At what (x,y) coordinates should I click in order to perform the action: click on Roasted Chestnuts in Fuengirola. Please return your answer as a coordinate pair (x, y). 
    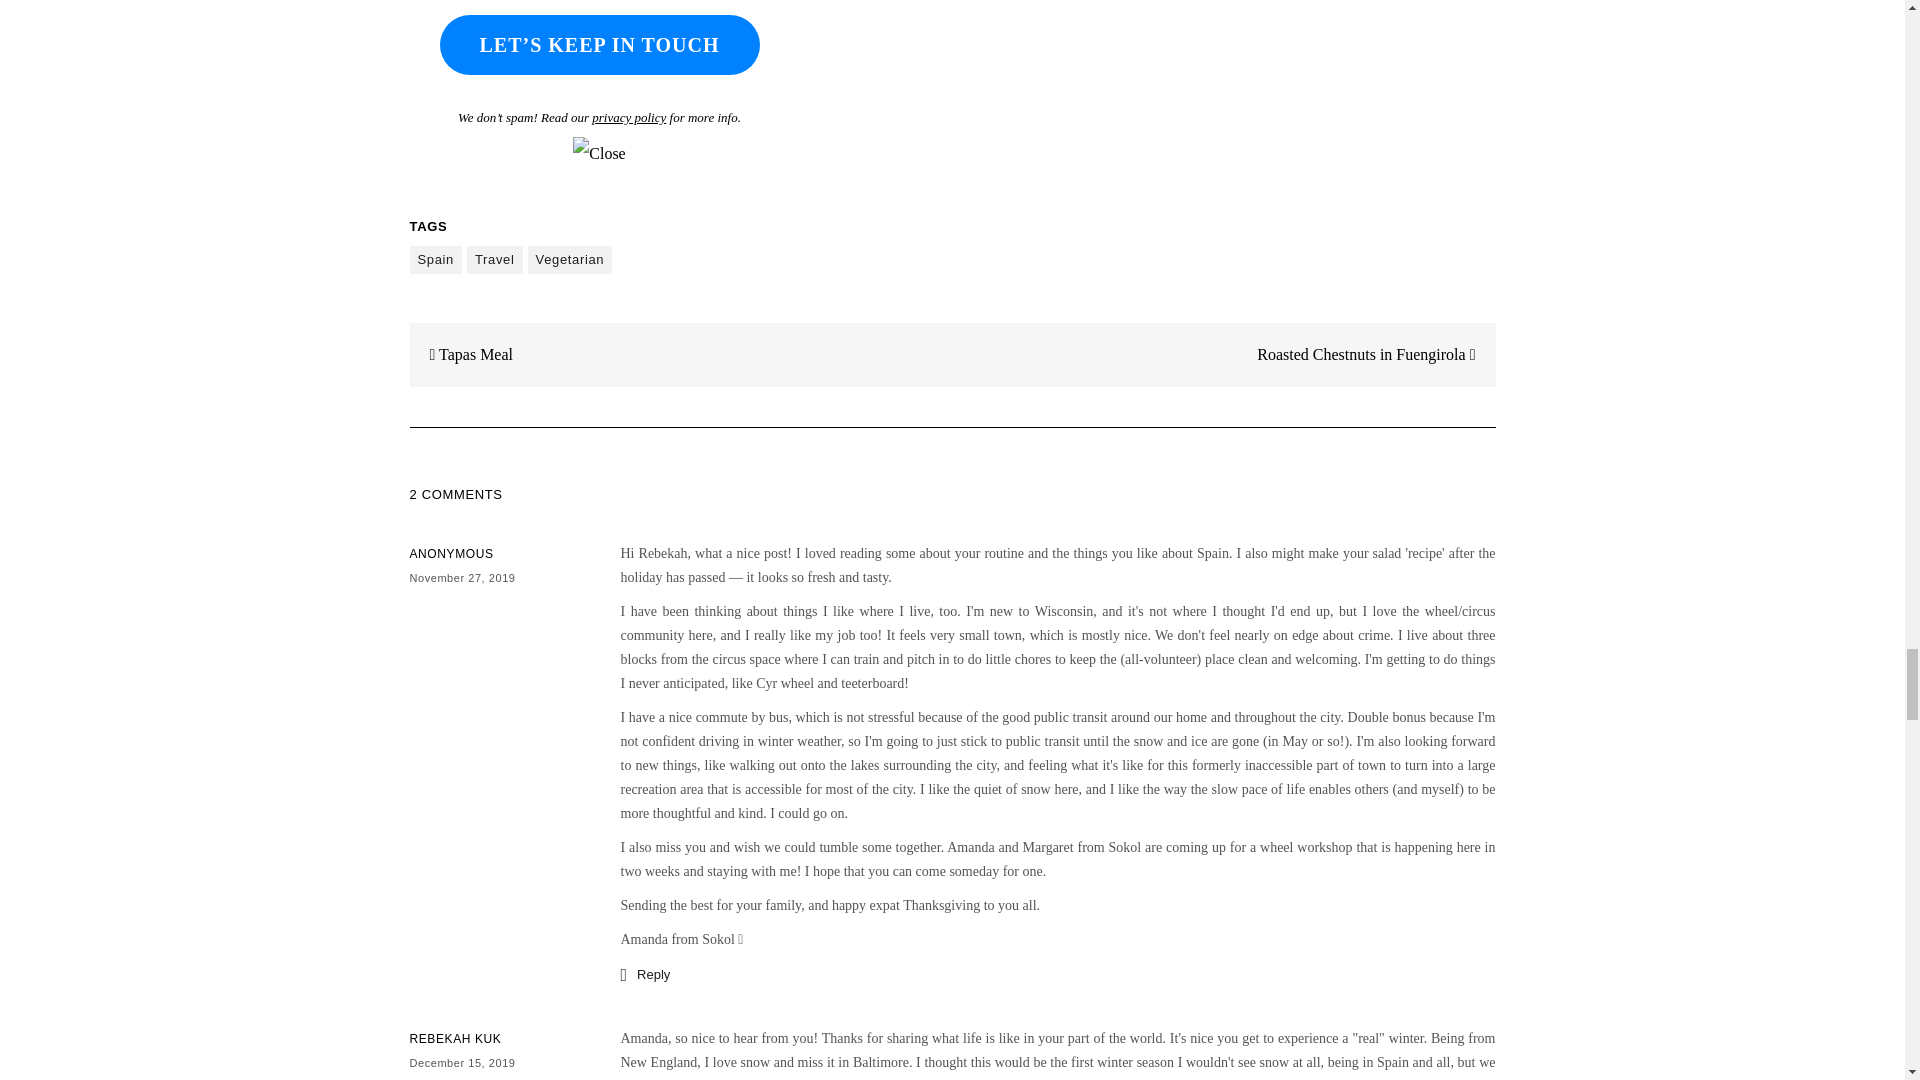
    Looking at the image, I should click on (1376, 354).